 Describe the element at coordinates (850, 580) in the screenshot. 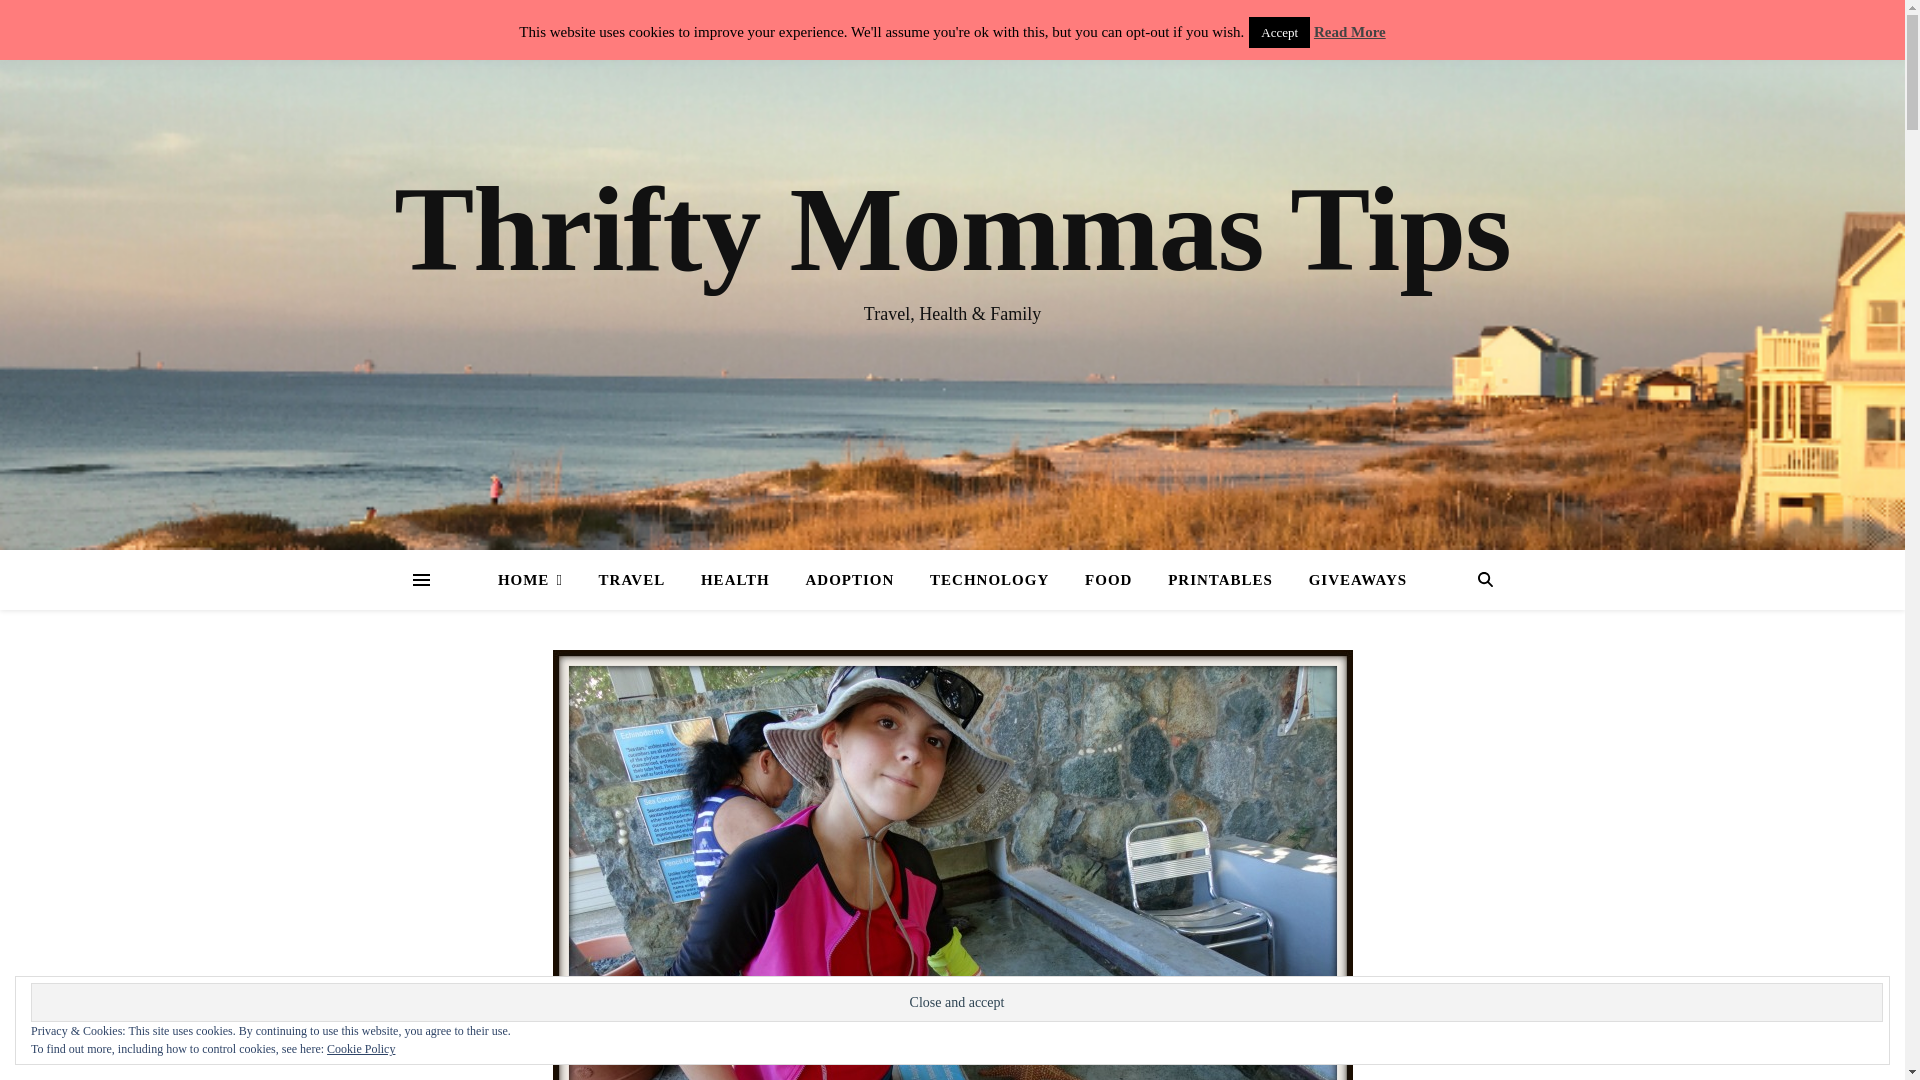

I see `ADOPTION` at that location.